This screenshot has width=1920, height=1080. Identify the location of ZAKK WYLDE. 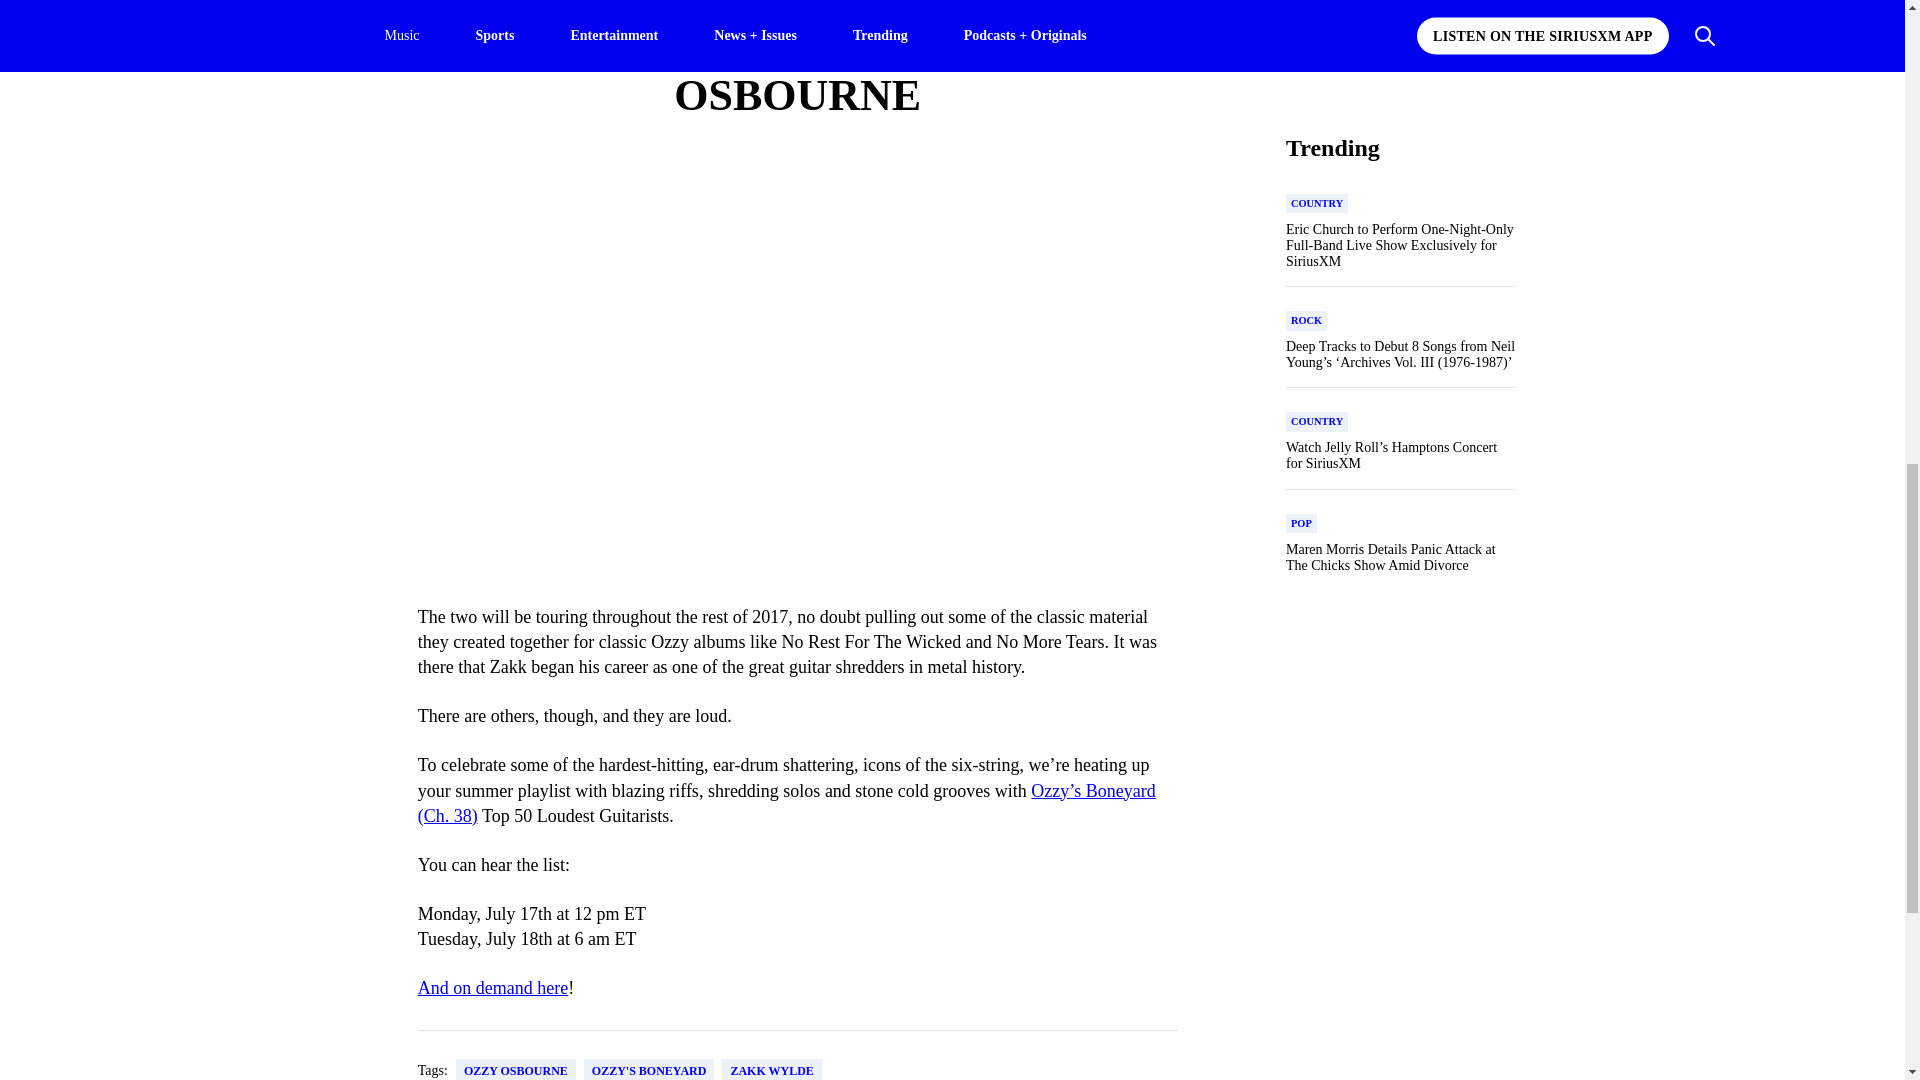
(771, 1070).